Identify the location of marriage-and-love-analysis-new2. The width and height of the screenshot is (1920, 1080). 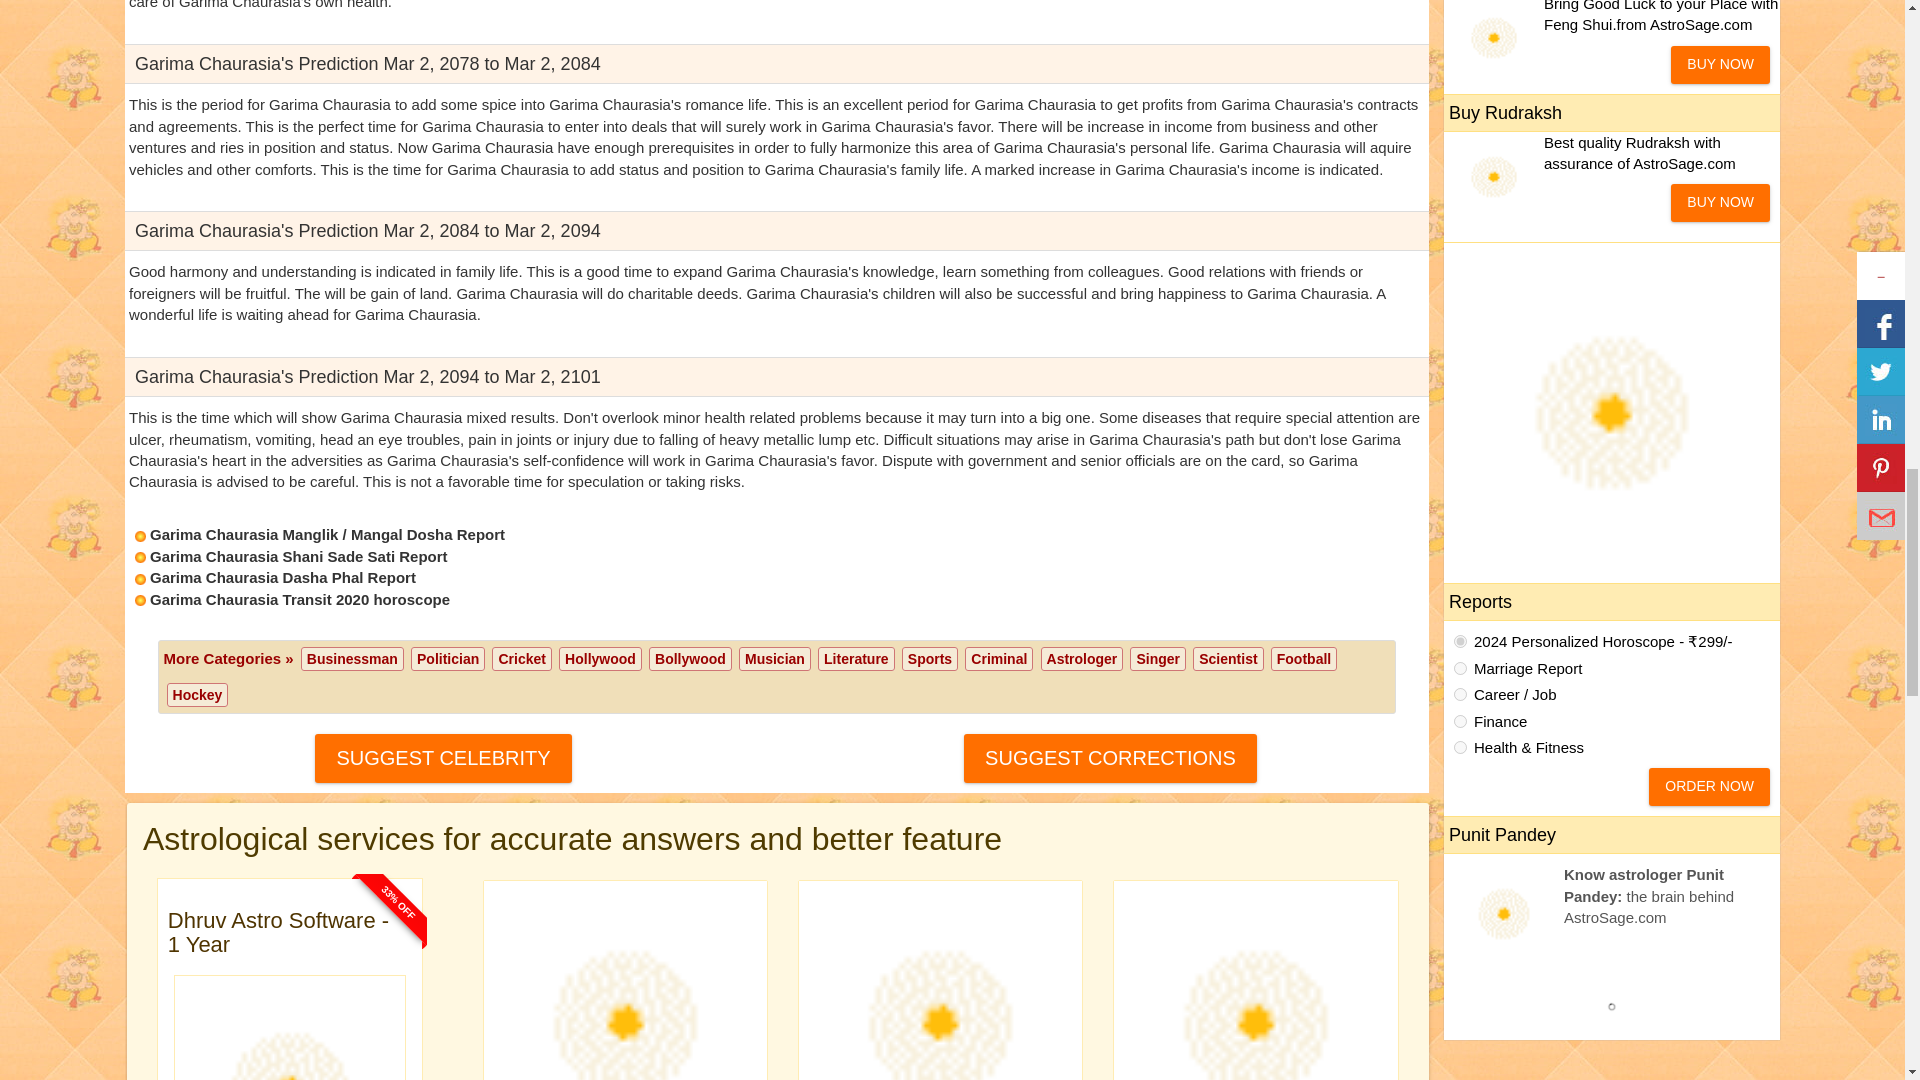
(1460, 668).